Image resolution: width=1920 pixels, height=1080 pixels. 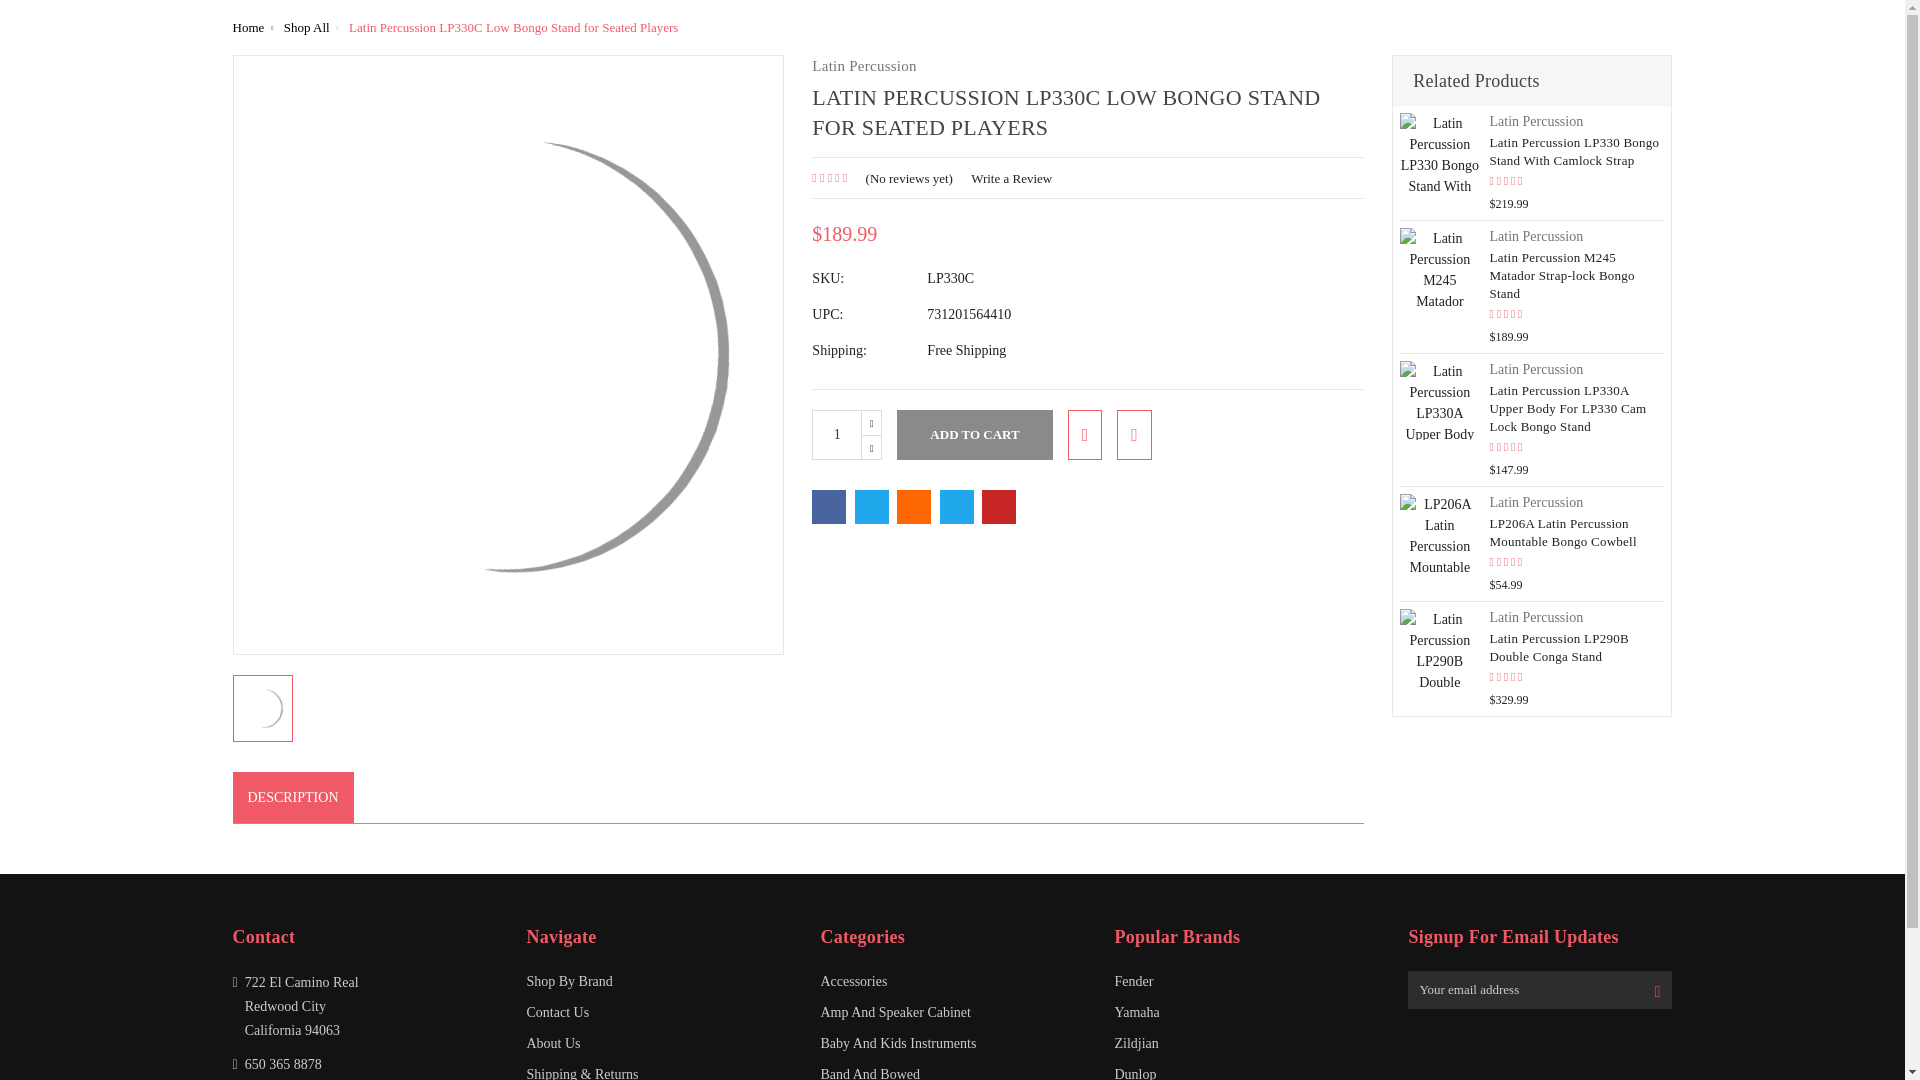 I want to click on Latin Percussion LP290B Double Conga Stand, so click(x=1438, y=648).